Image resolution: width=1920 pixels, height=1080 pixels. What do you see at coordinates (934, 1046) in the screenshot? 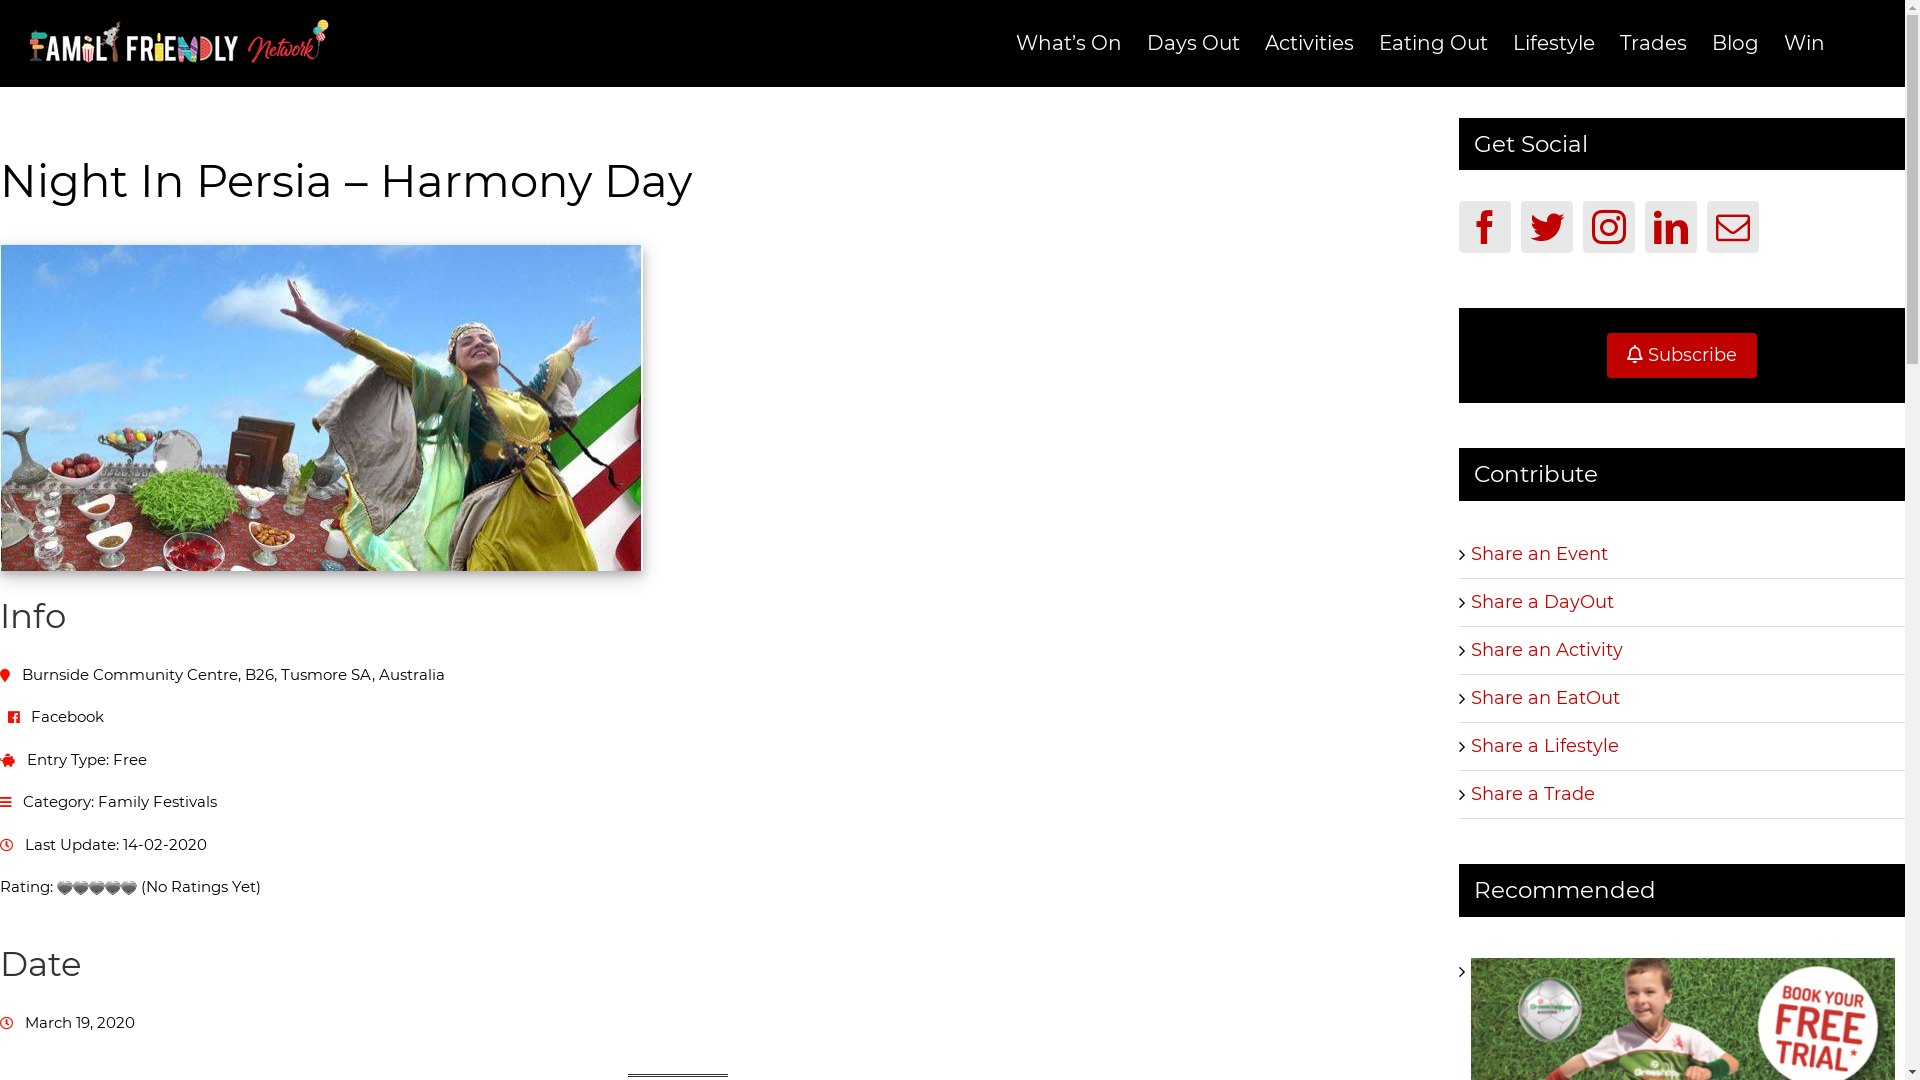
I see `Twitter` at bounding box center [934, 1046].